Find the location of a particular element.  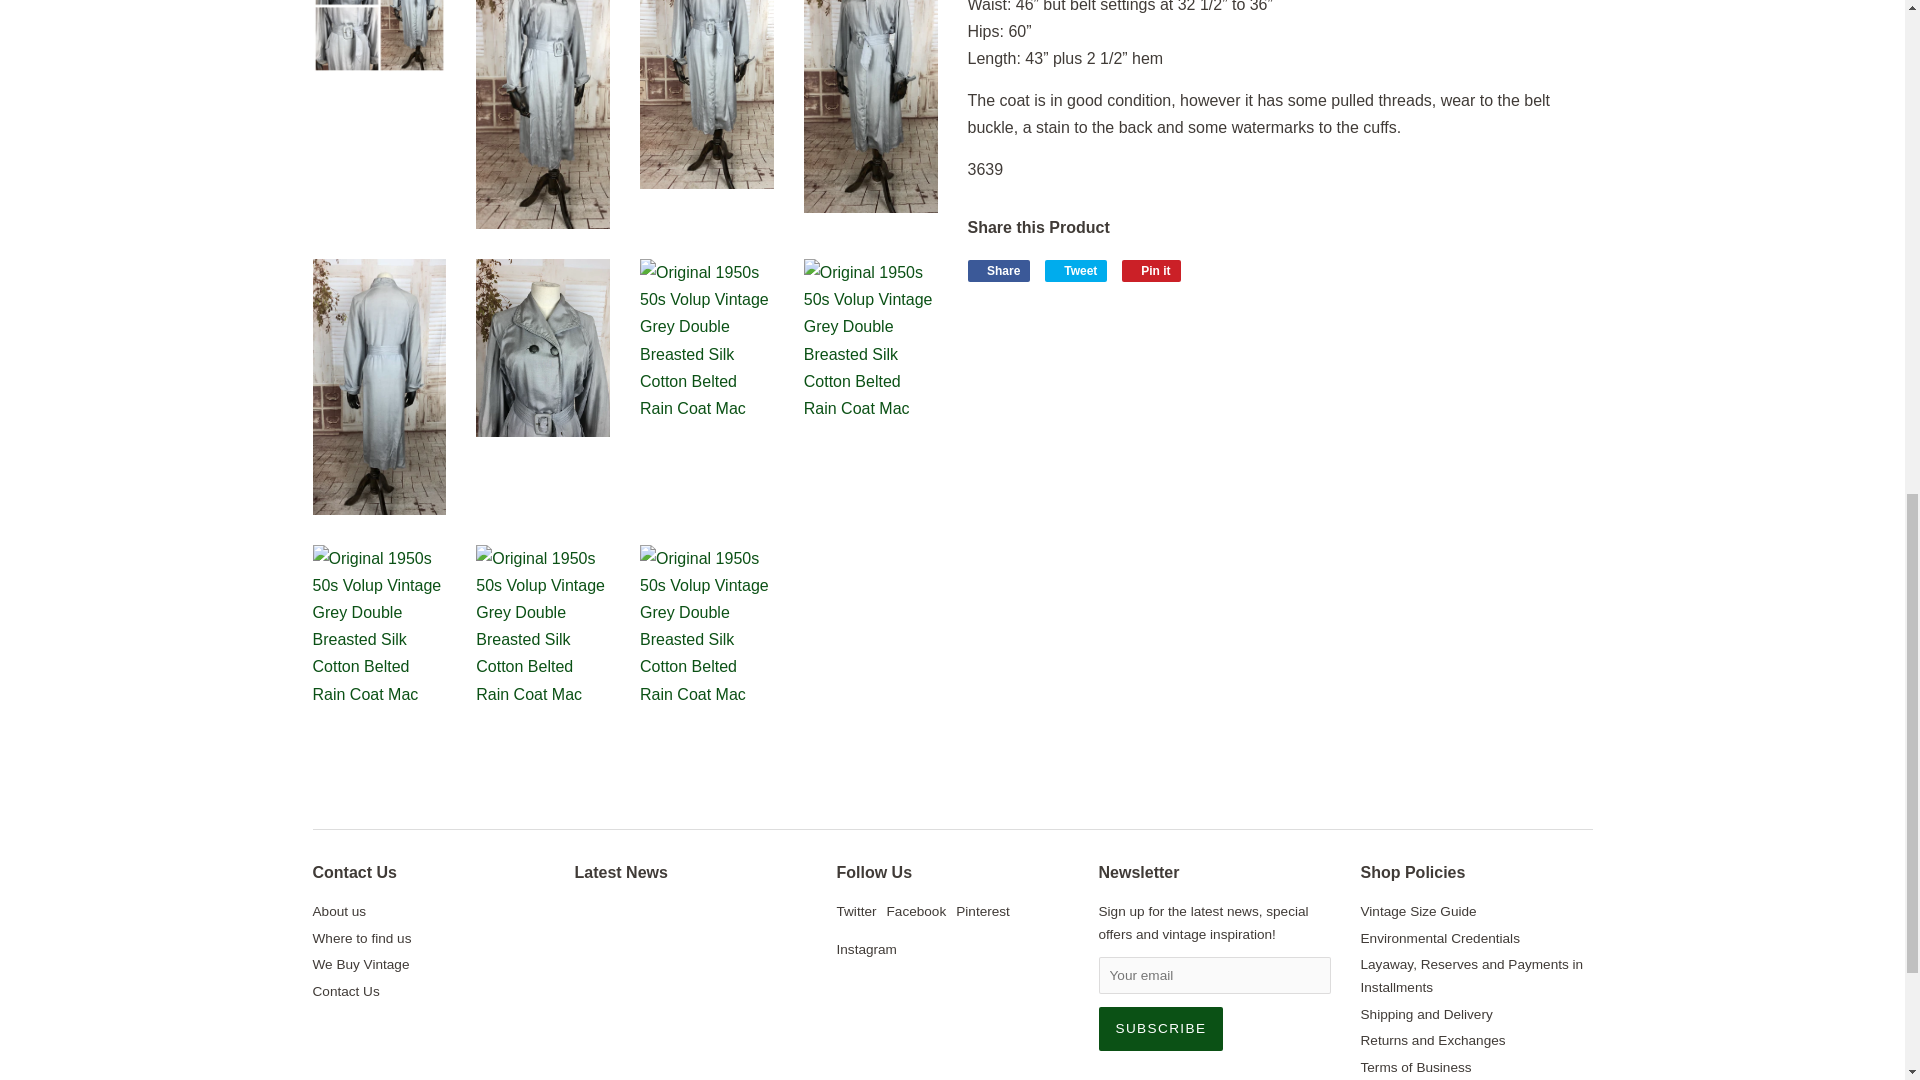

Black Sheep Antiques on Twitter is located at coordinates (855, 911).